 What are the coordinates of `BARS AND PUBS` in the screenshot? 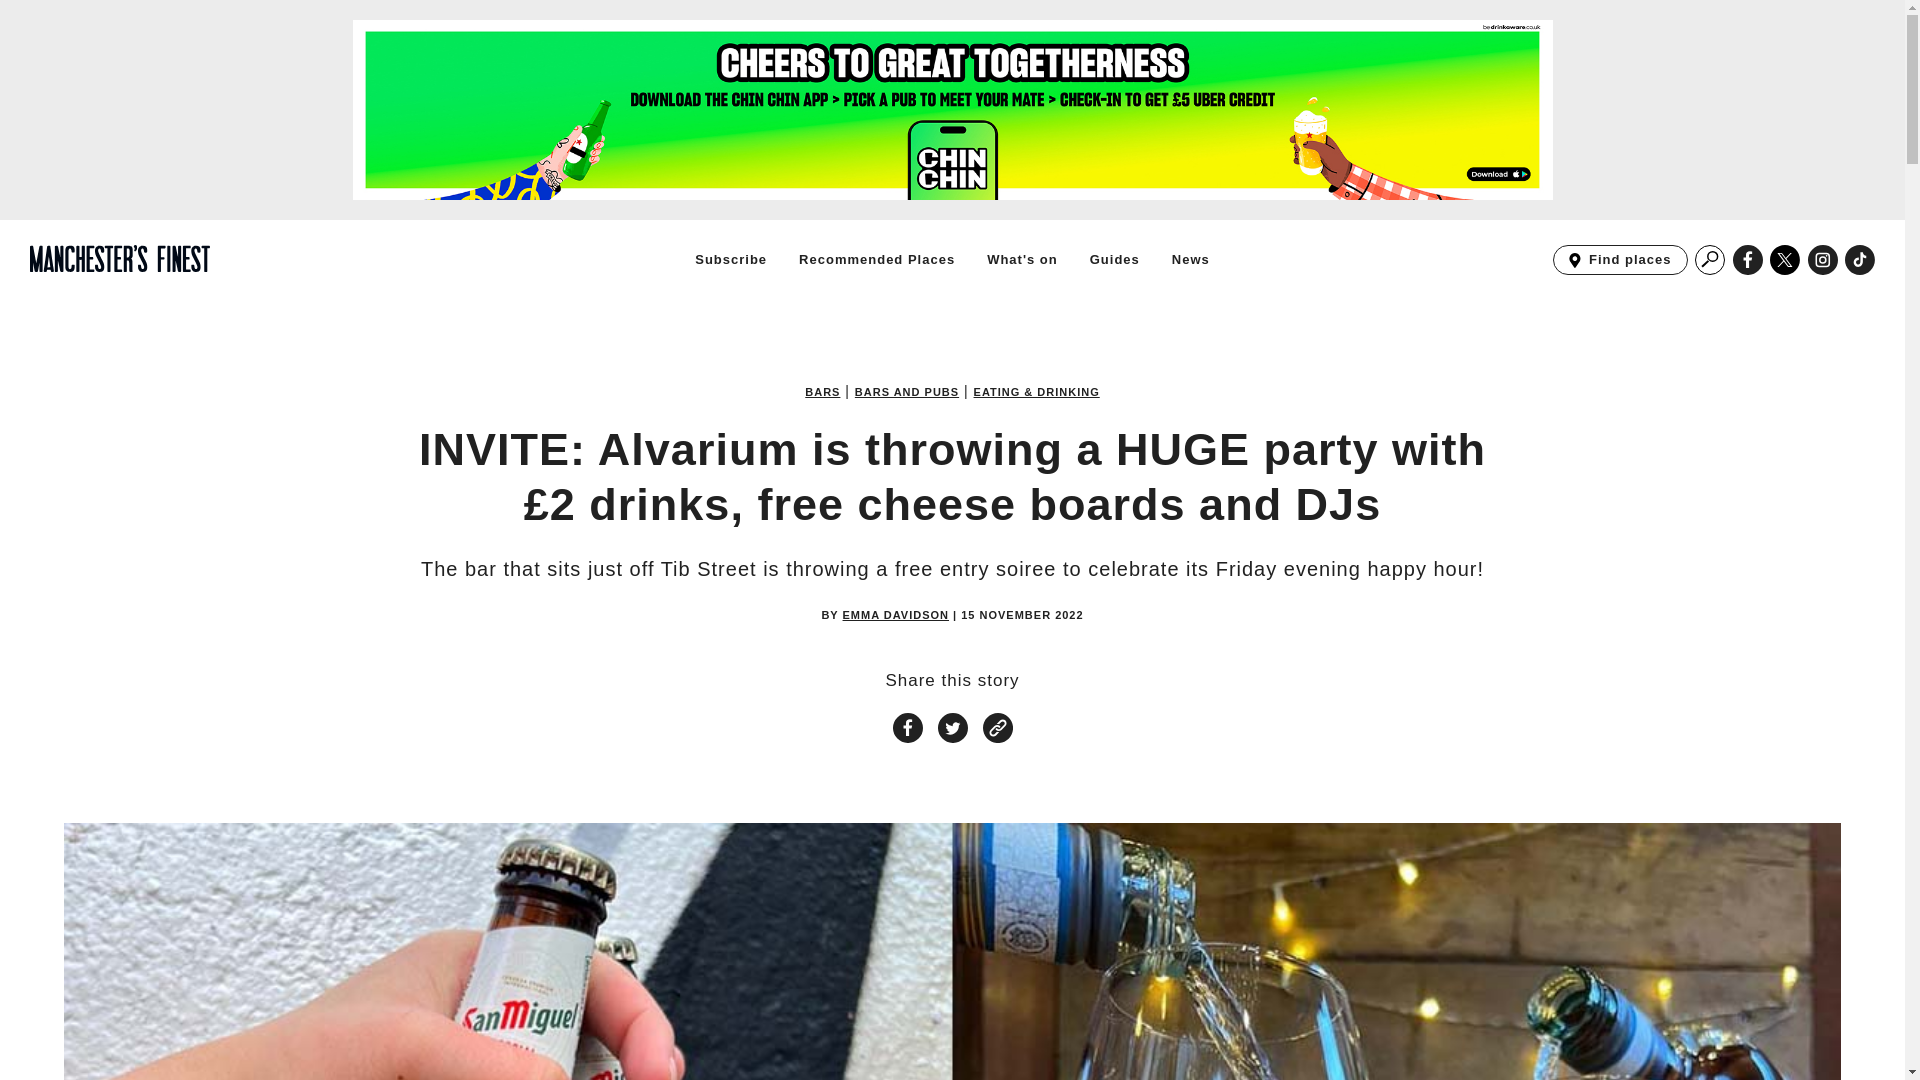 It's located at (1620, 260).